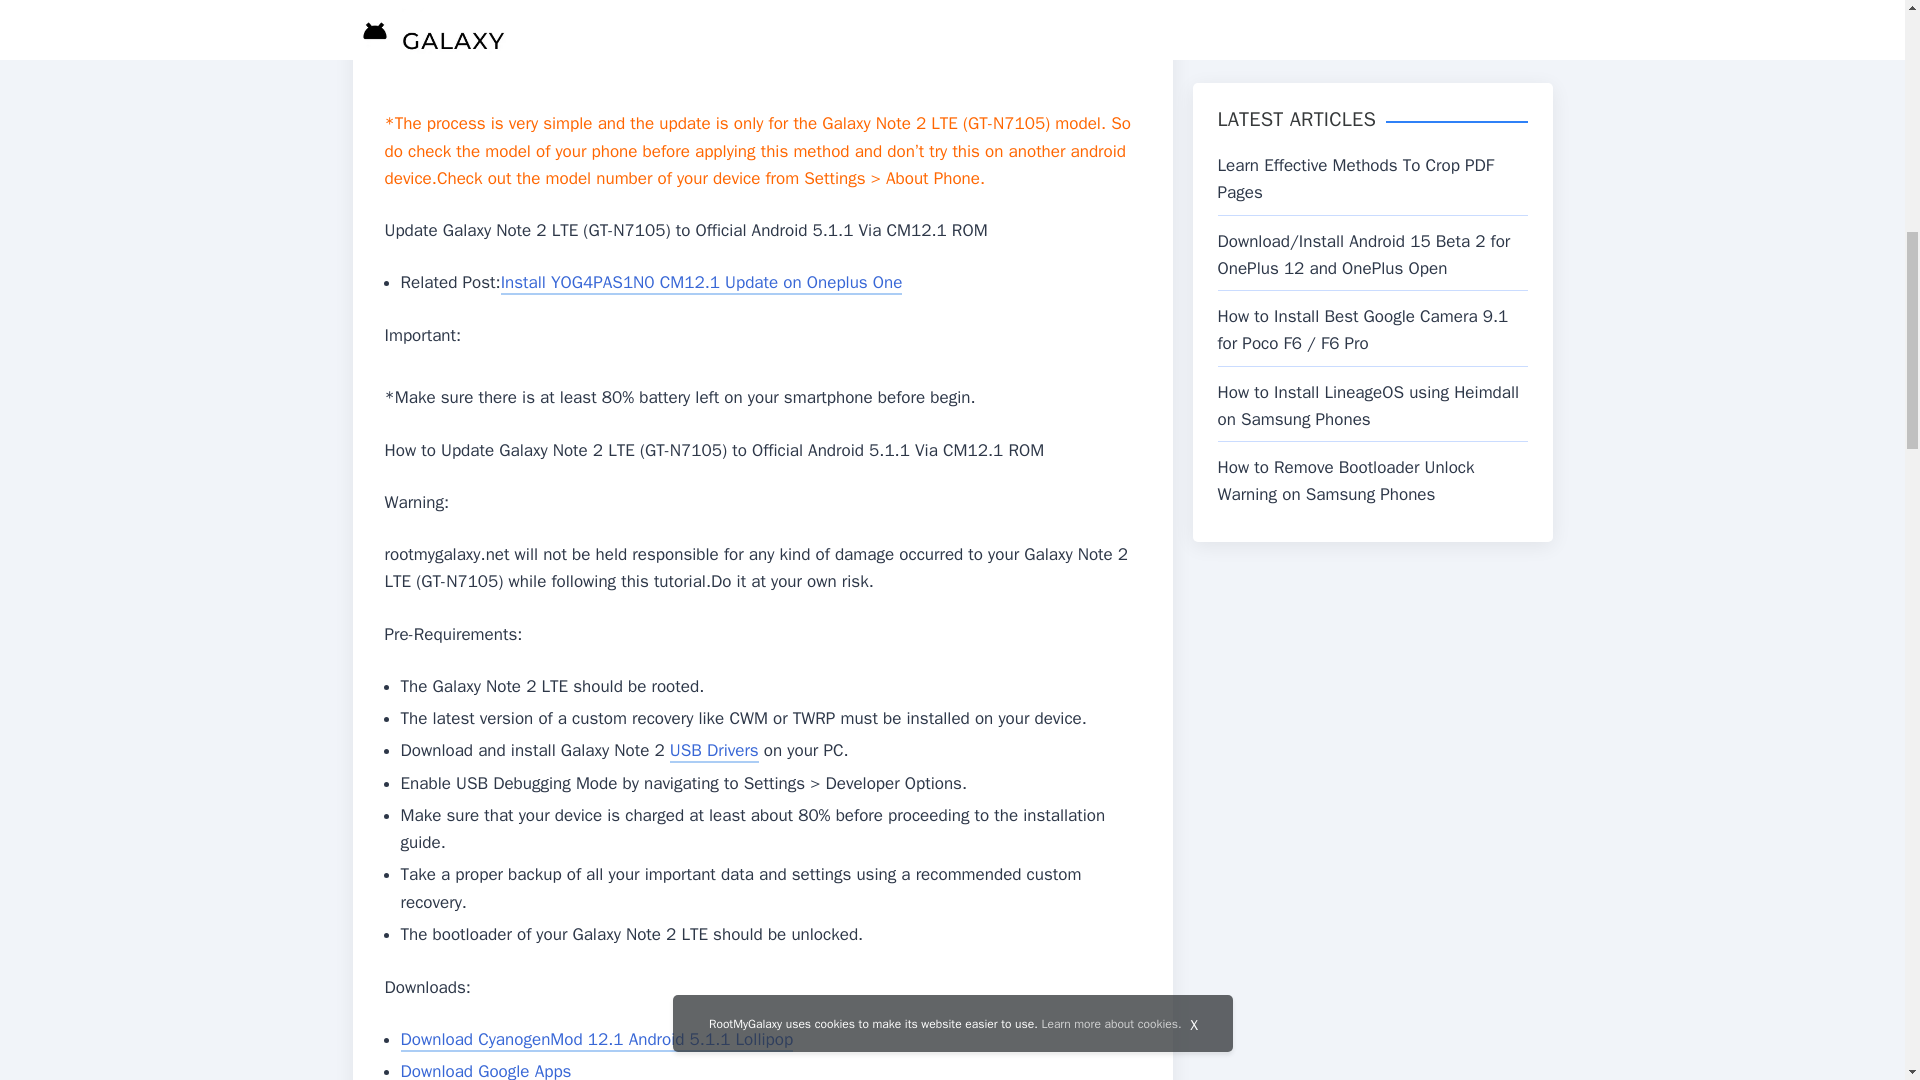 The width and height of the screenshot is (1920, 1080). I want to click on Install YOG4PAS1N0 CM12.1 Update on Oneplus One, so click(702, 283).